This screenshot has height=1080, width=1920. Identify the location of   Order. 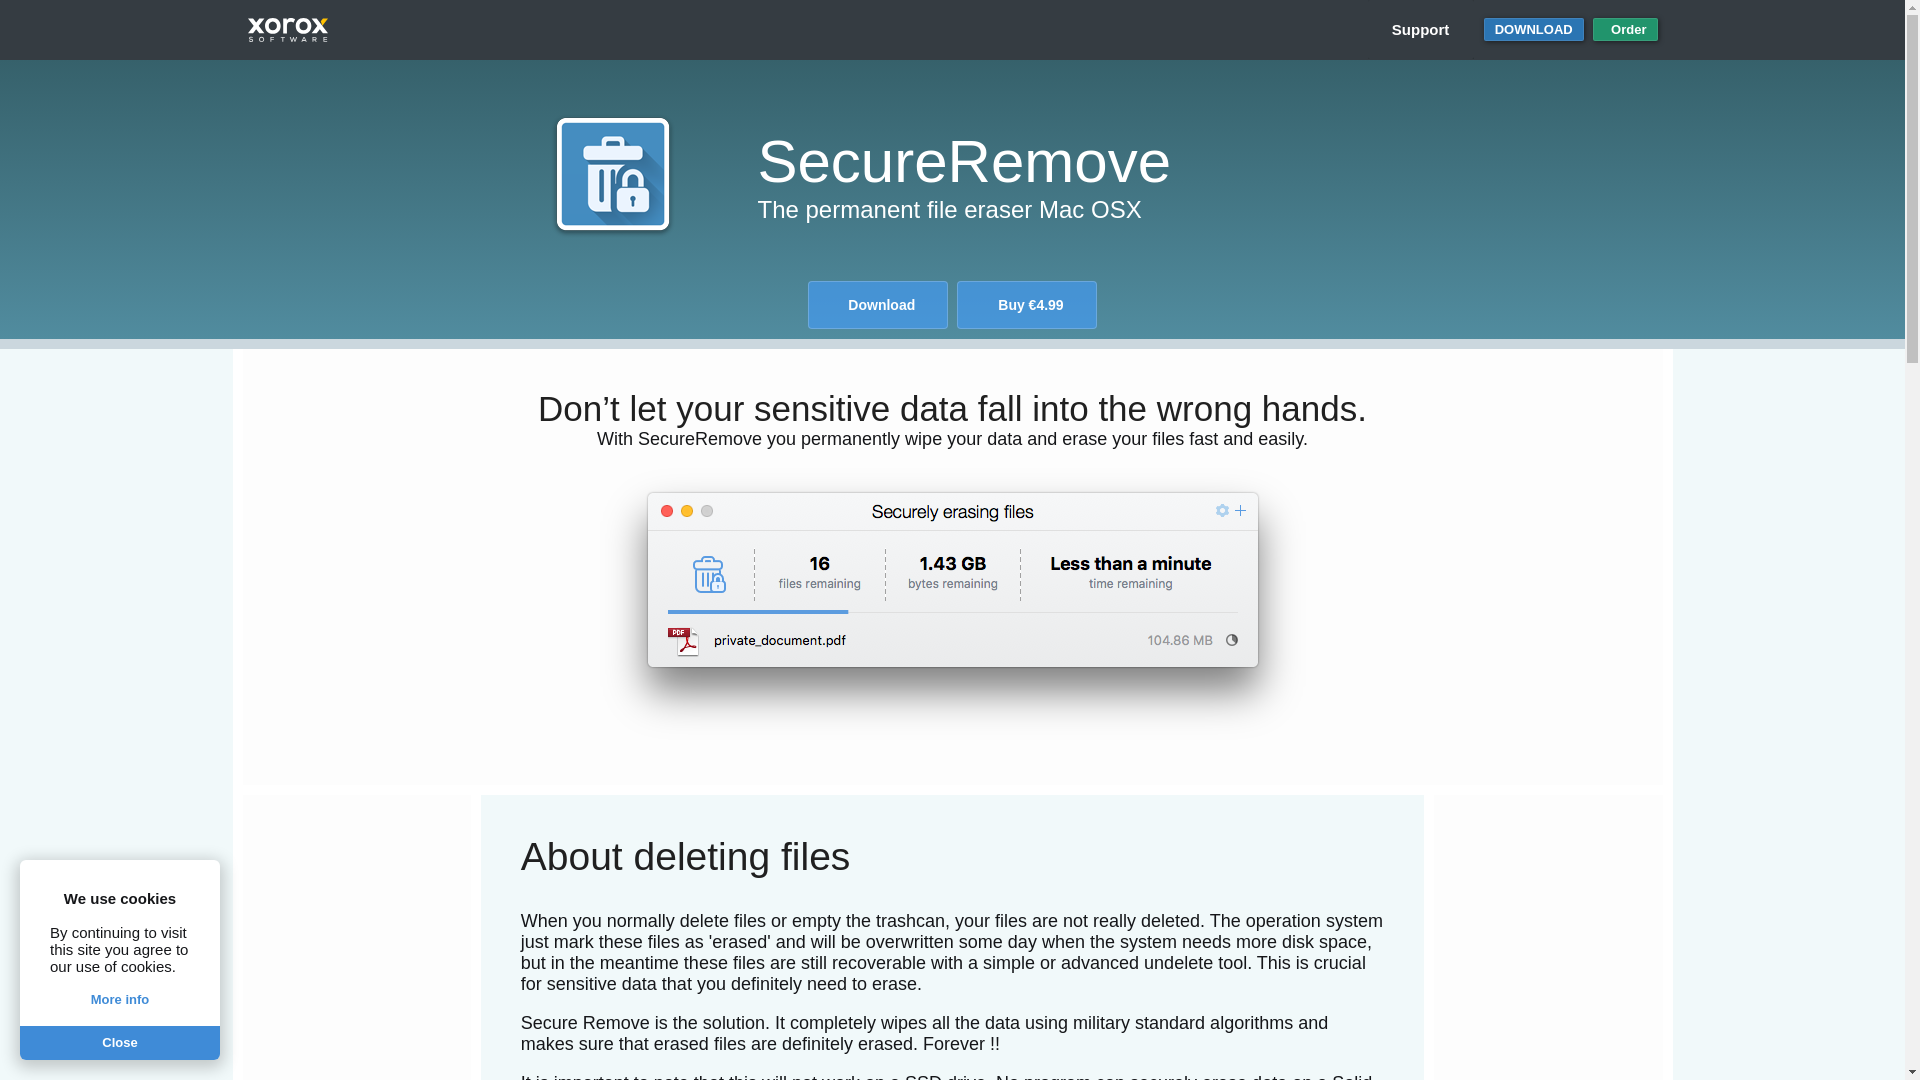
(1626, 30).